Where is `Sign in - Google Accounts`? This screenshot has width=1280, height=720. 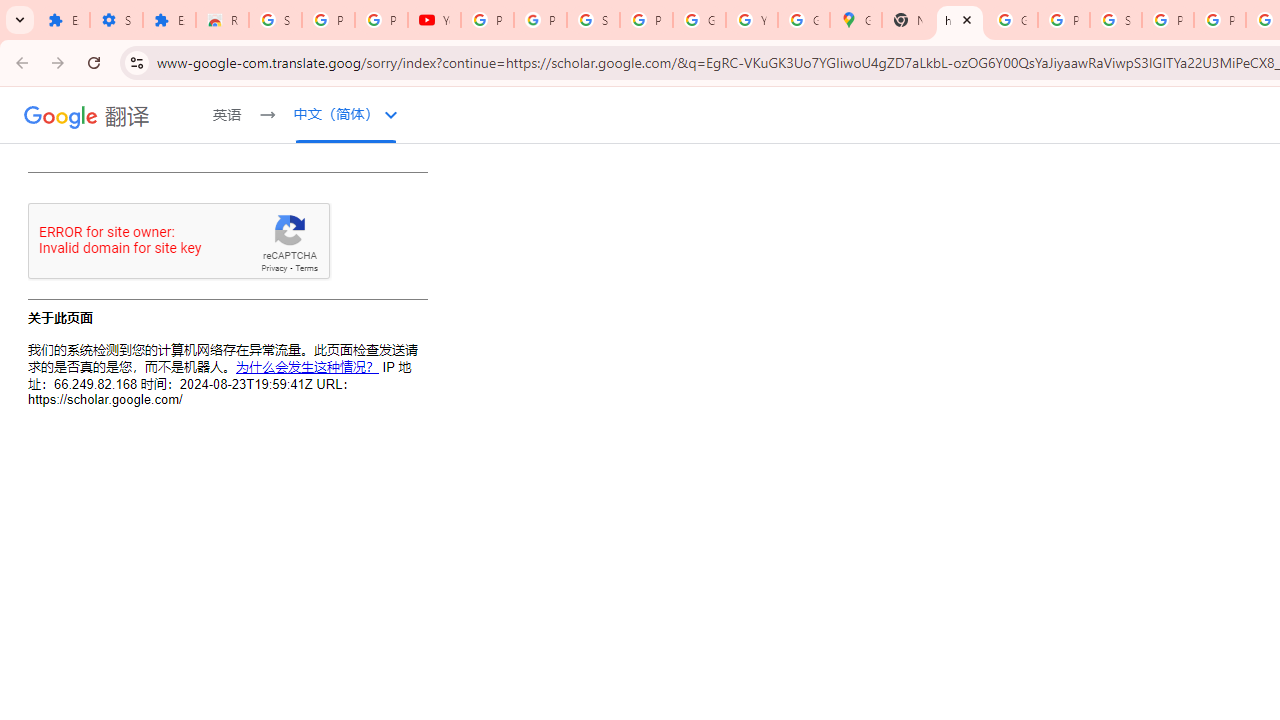
Sign in - Google Accounts is located at coordinates (276, 20).